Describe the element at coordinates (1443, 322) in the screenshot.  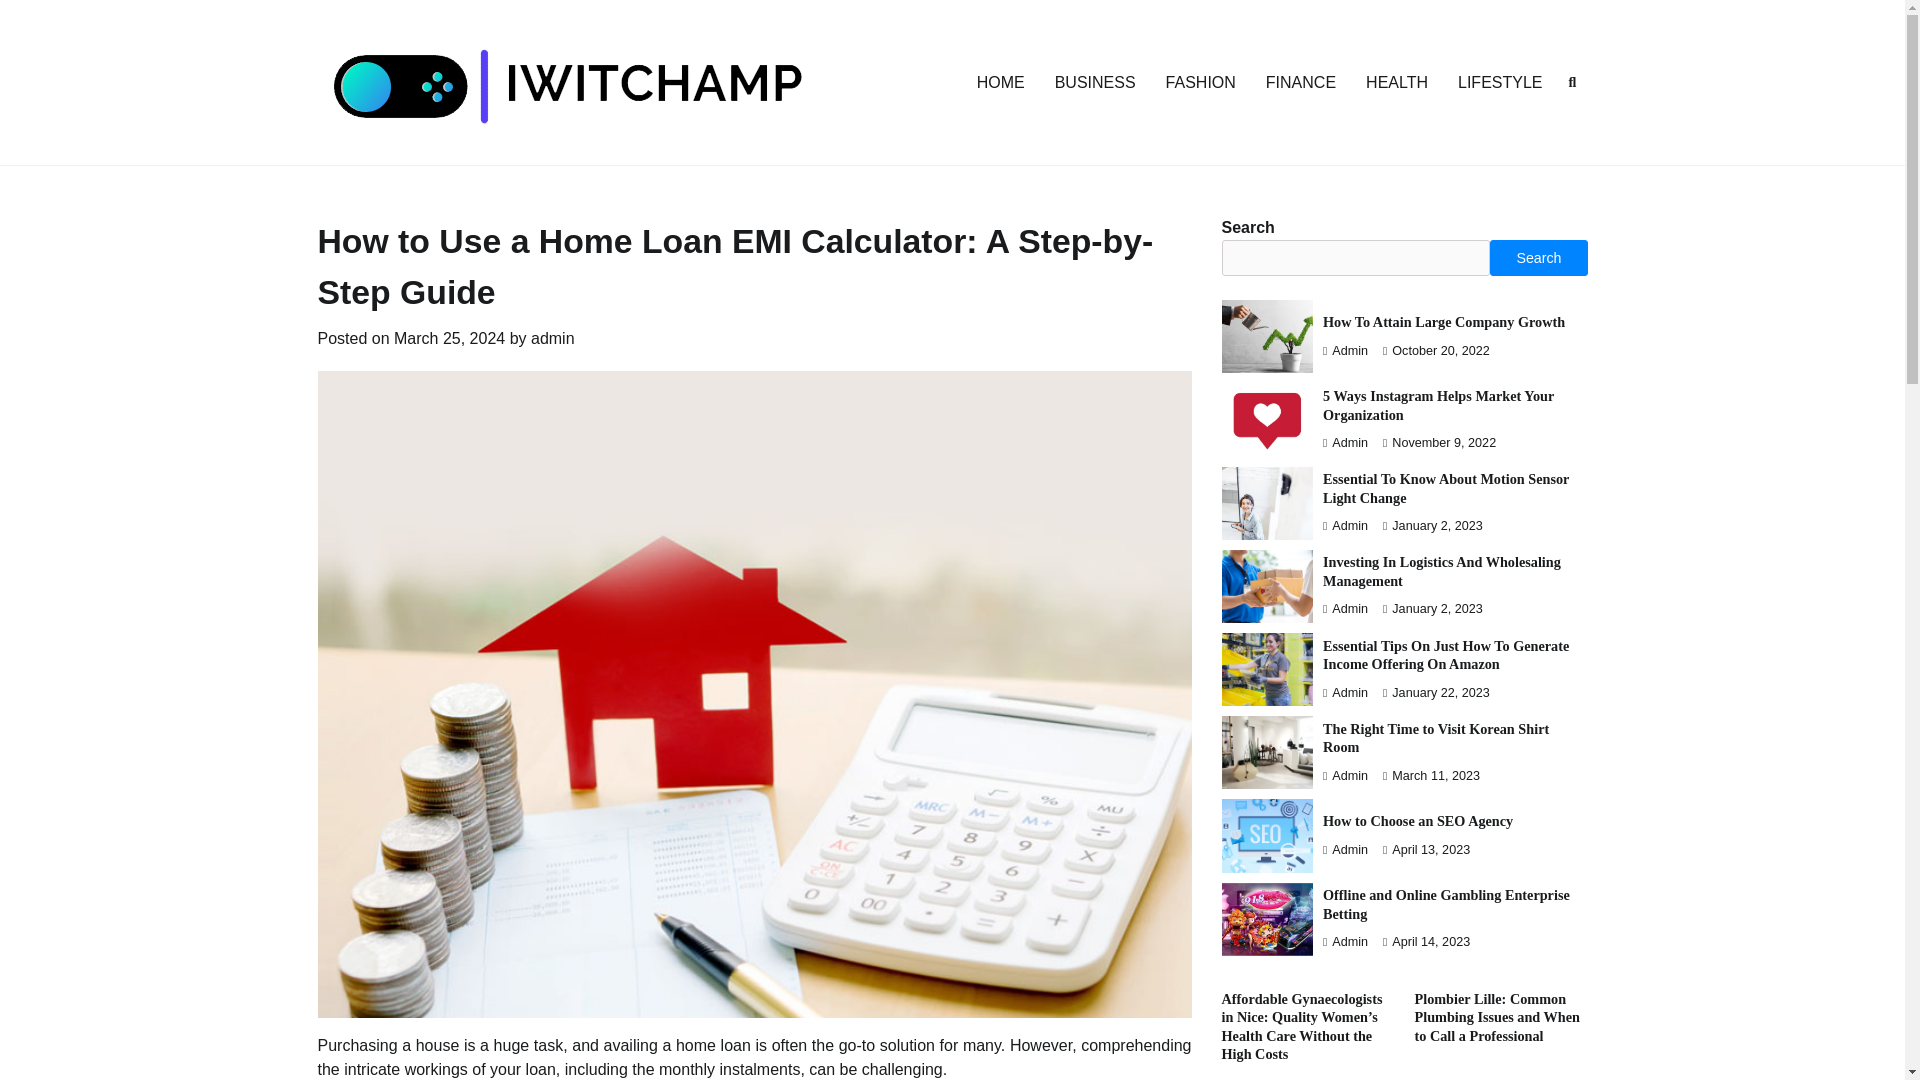
I see `How To Attain Large Company Growth` at that location.